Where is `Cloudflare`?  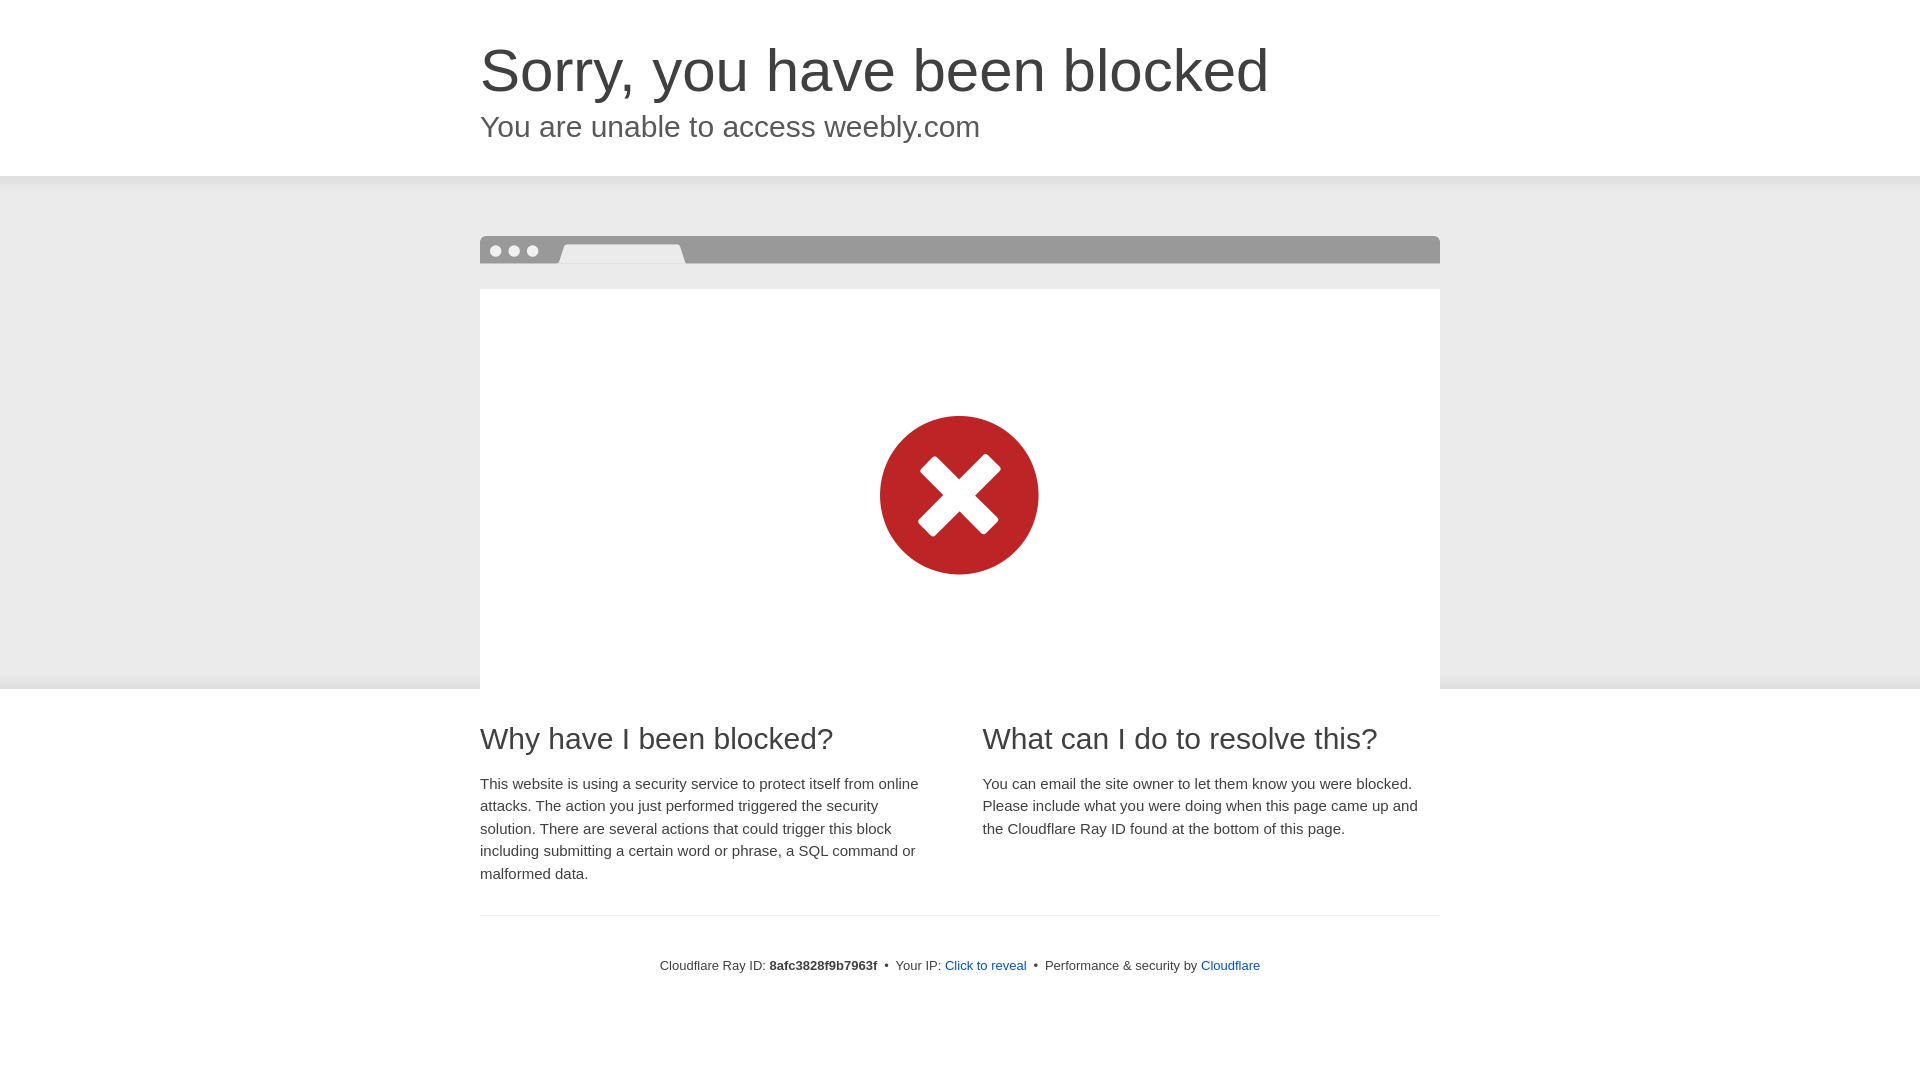 Cloudflare is located at coordinates (1230, 965).